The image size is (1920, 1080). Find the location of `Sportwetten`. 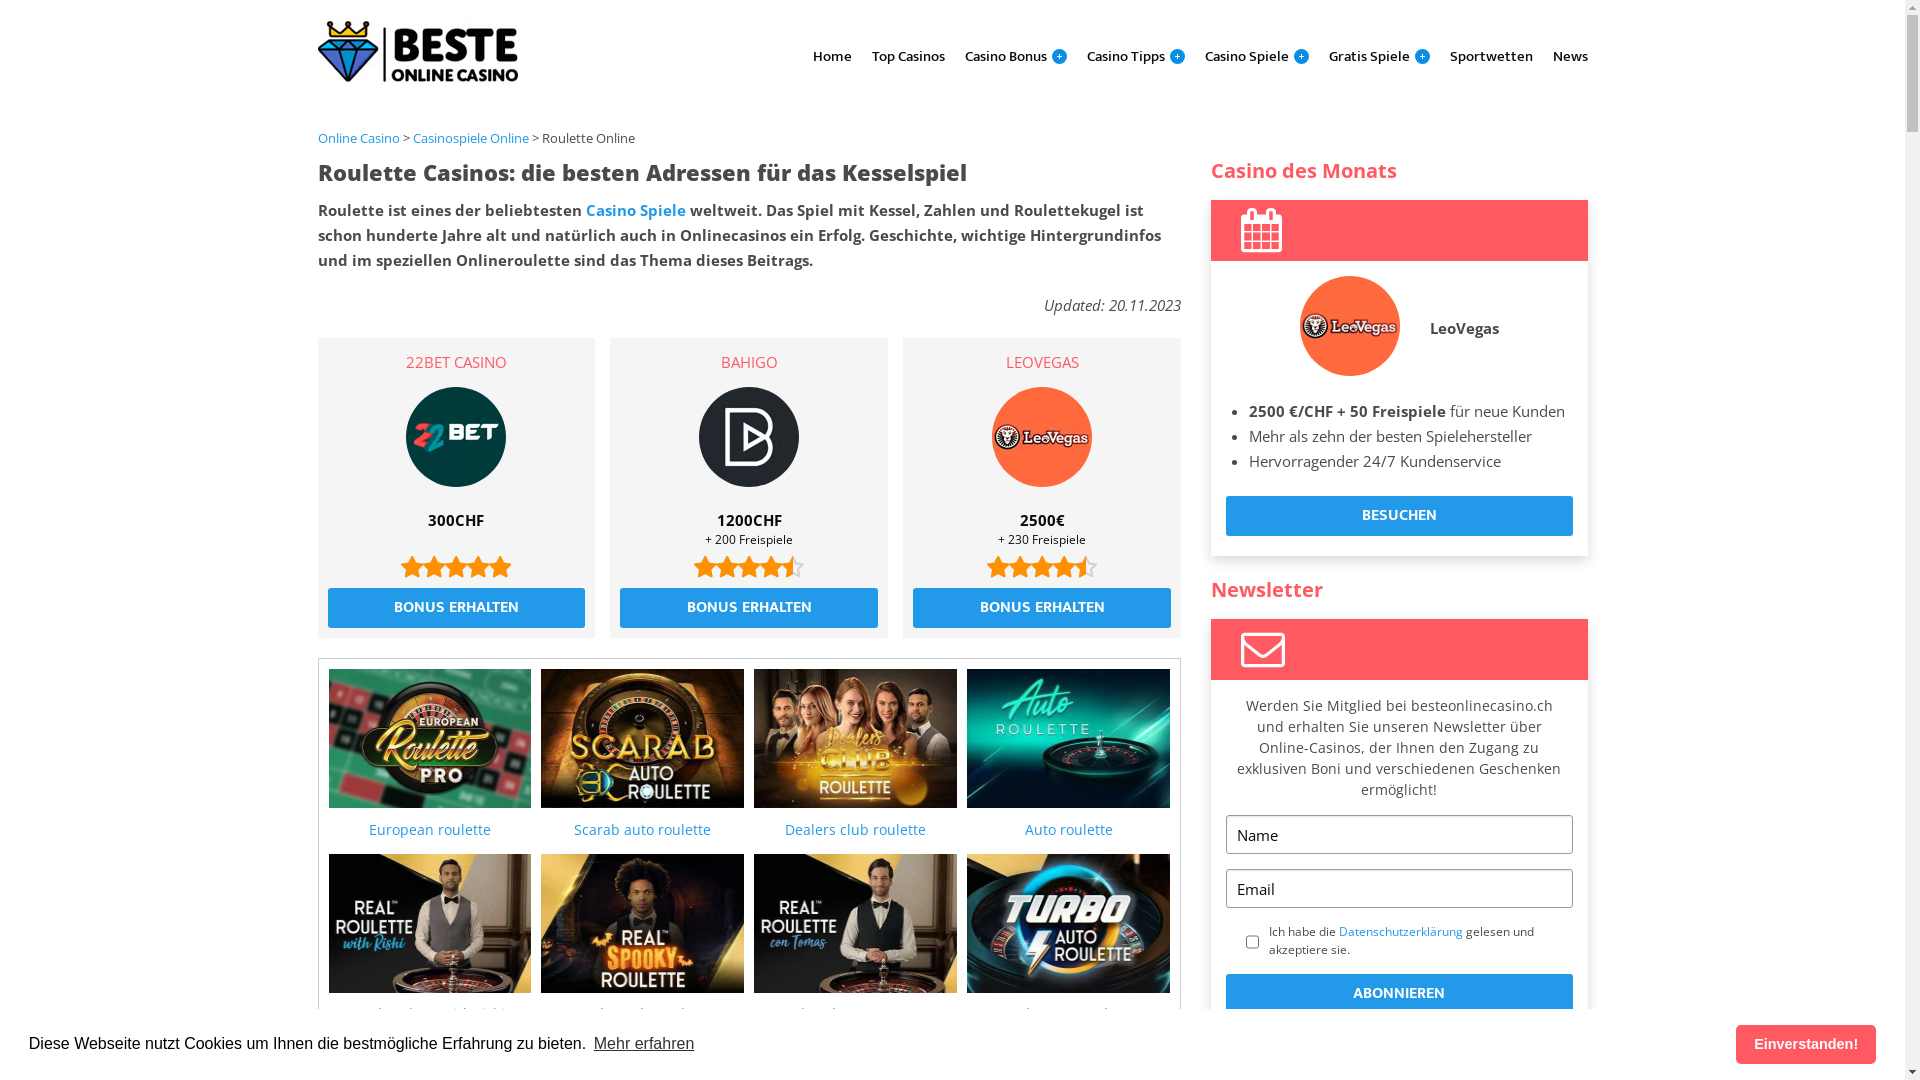

Sportwetten is located at coordinates (1492, 56).